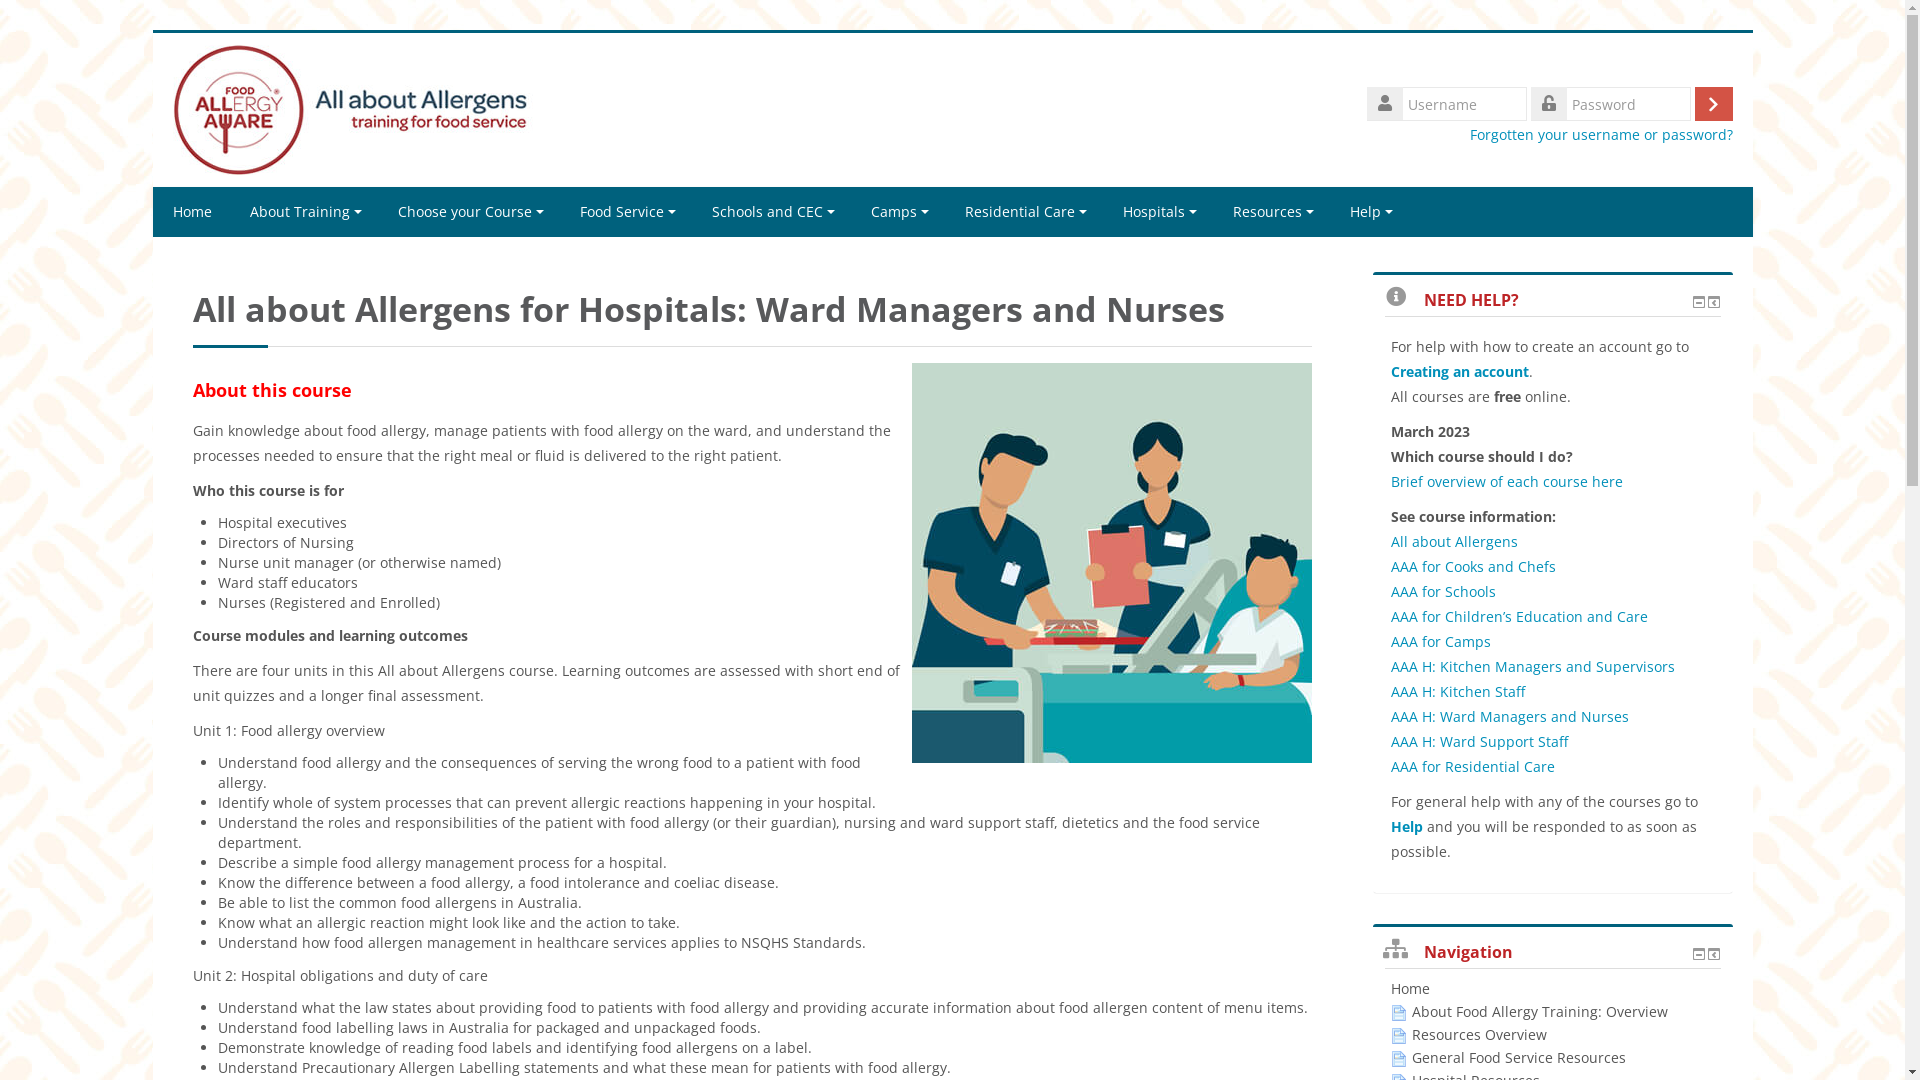  What do you see at coordinates (1398, 1013) in the screenshot?
I see `Page` at bounding box center [1398, 1013].